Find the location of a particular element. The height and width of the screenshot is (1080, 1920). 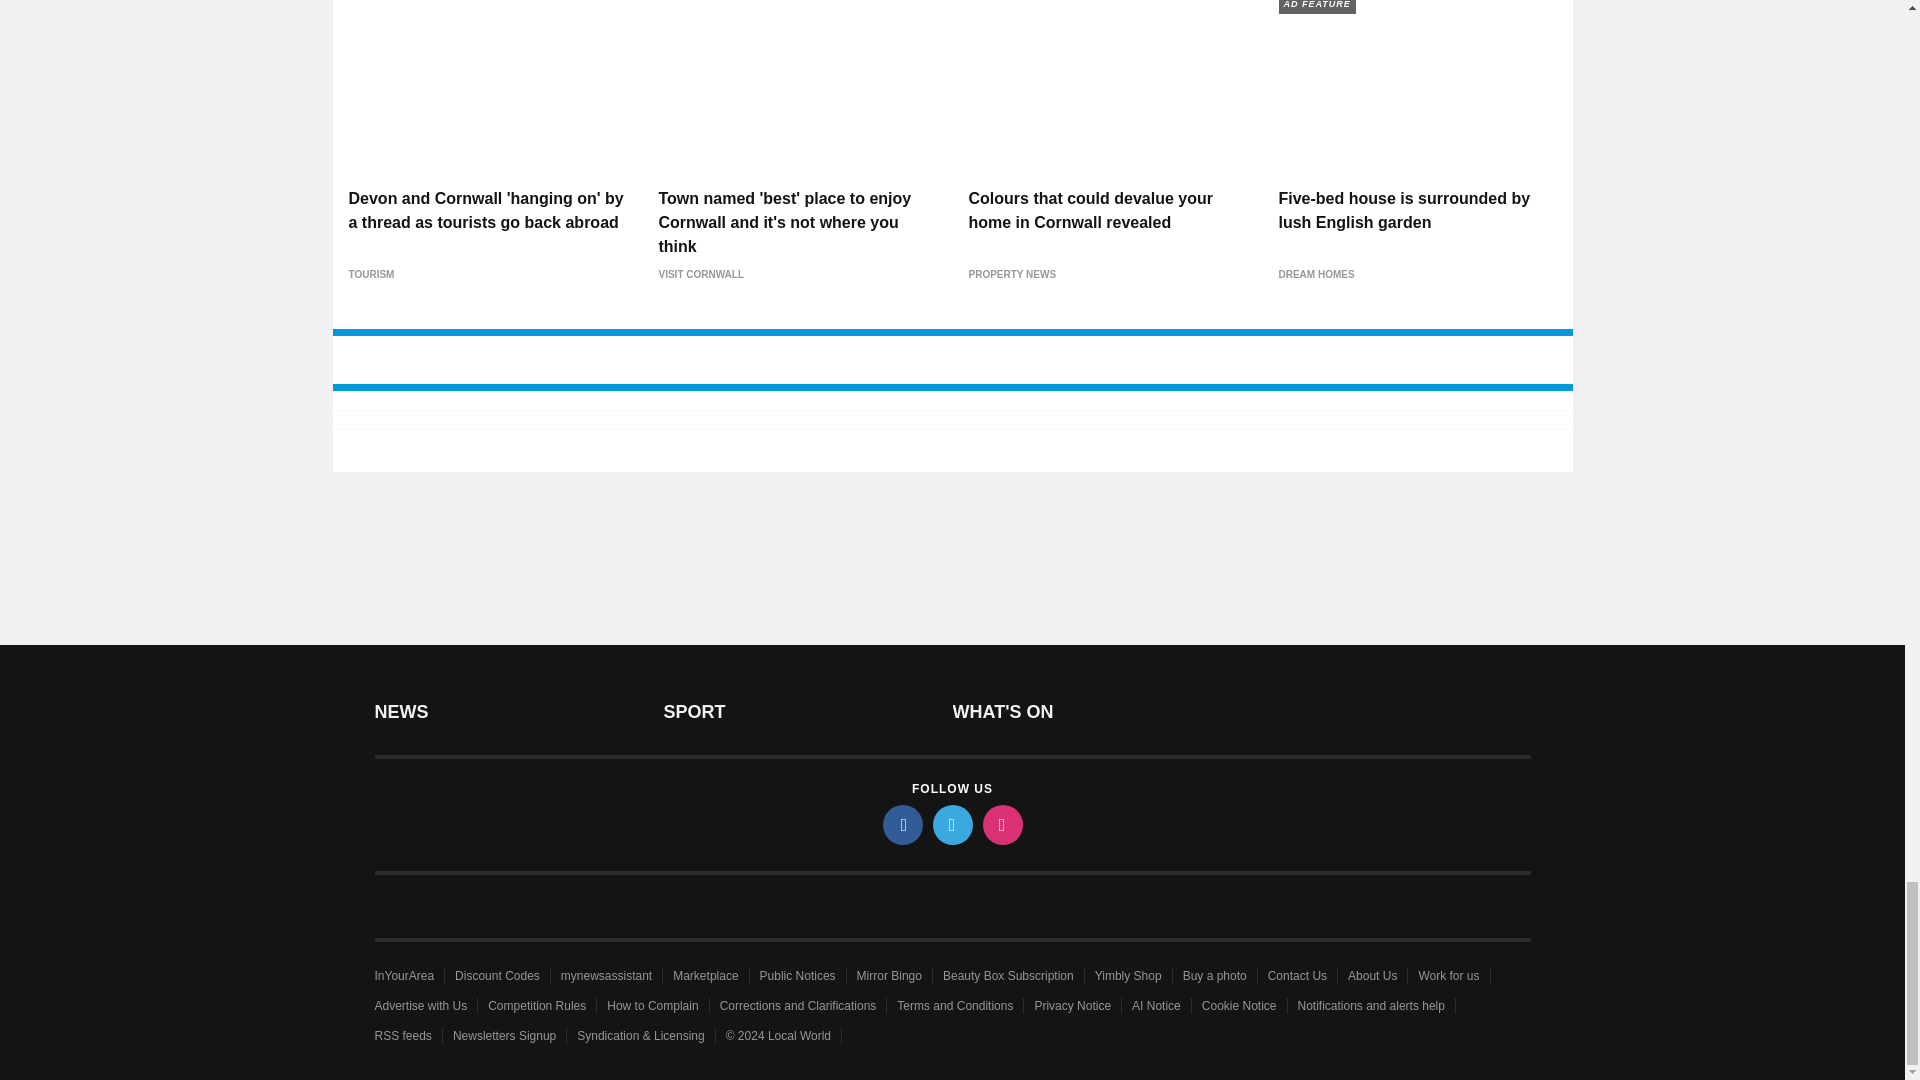

twitter is located at coordinates (951, 824).